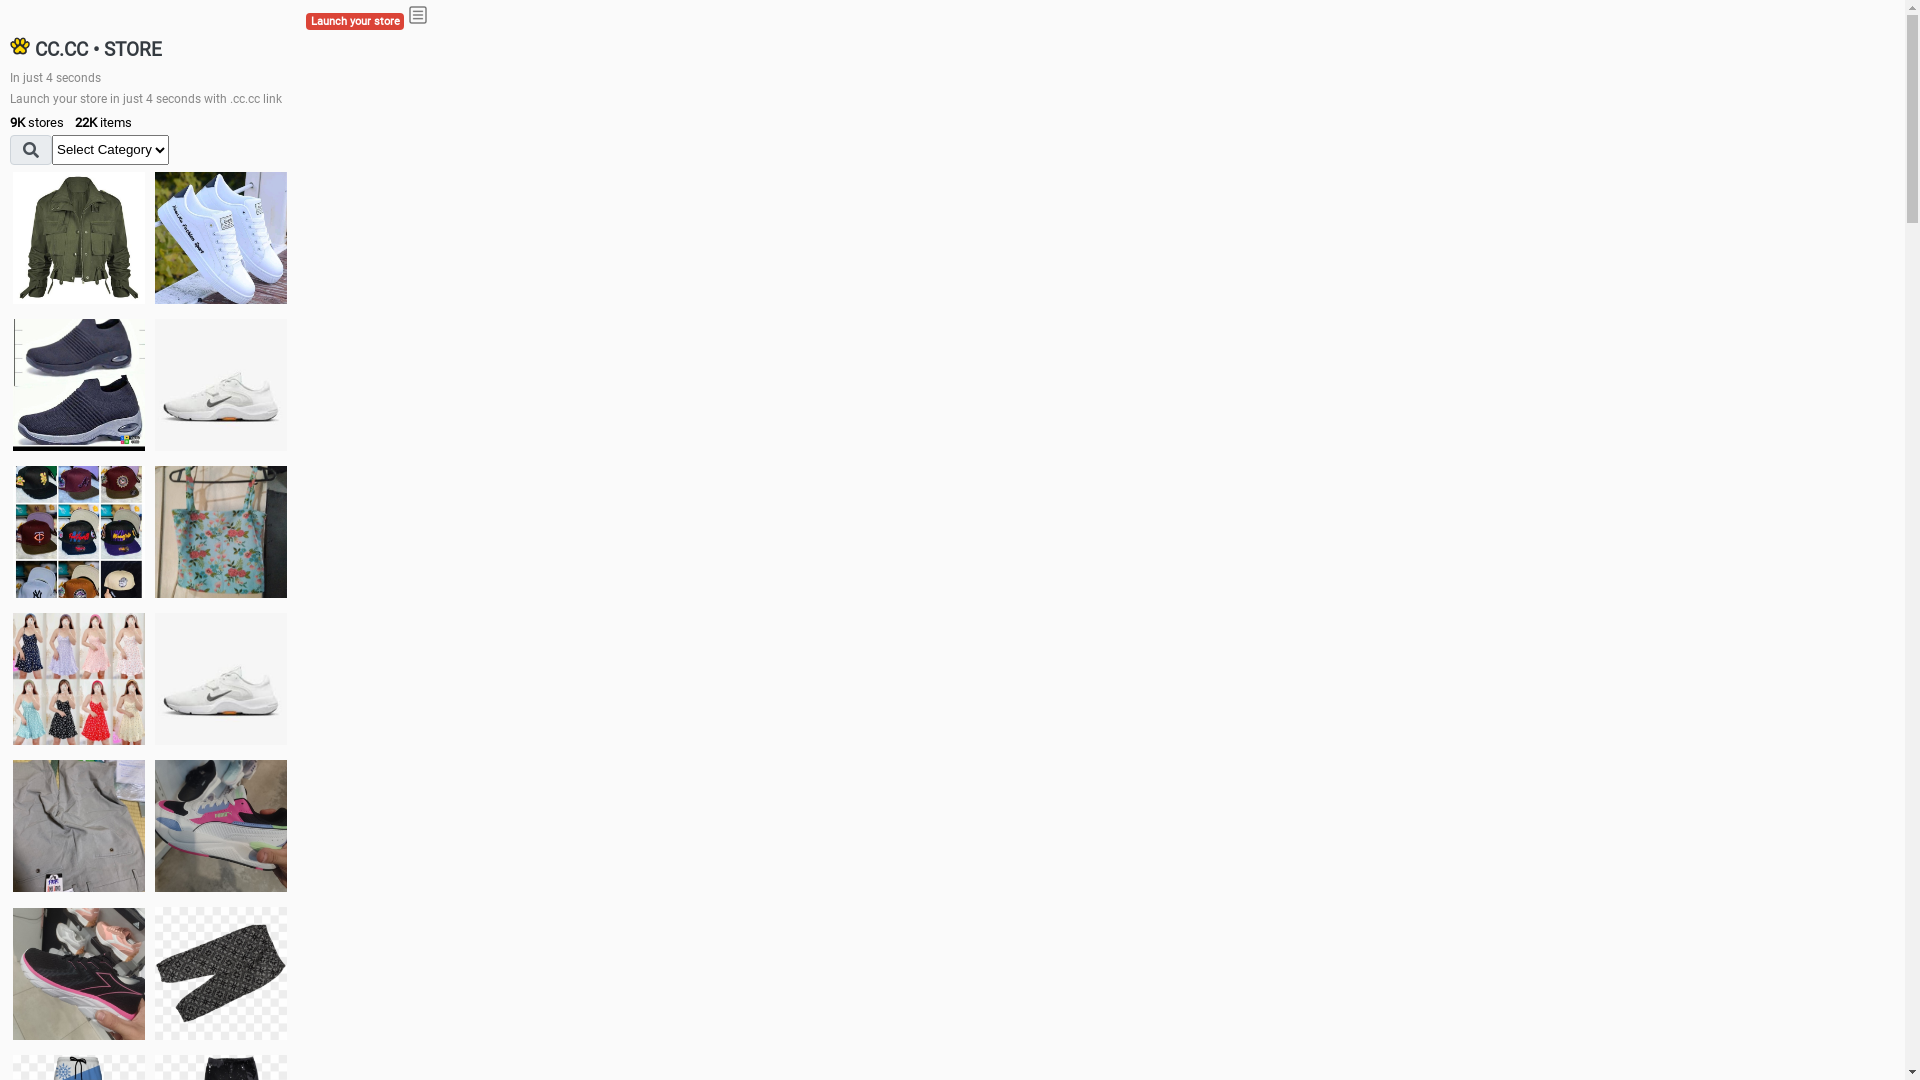  Describe the element at coordinates (79, 678) in the screenshot. I see `Dress/square nect top` at that location.